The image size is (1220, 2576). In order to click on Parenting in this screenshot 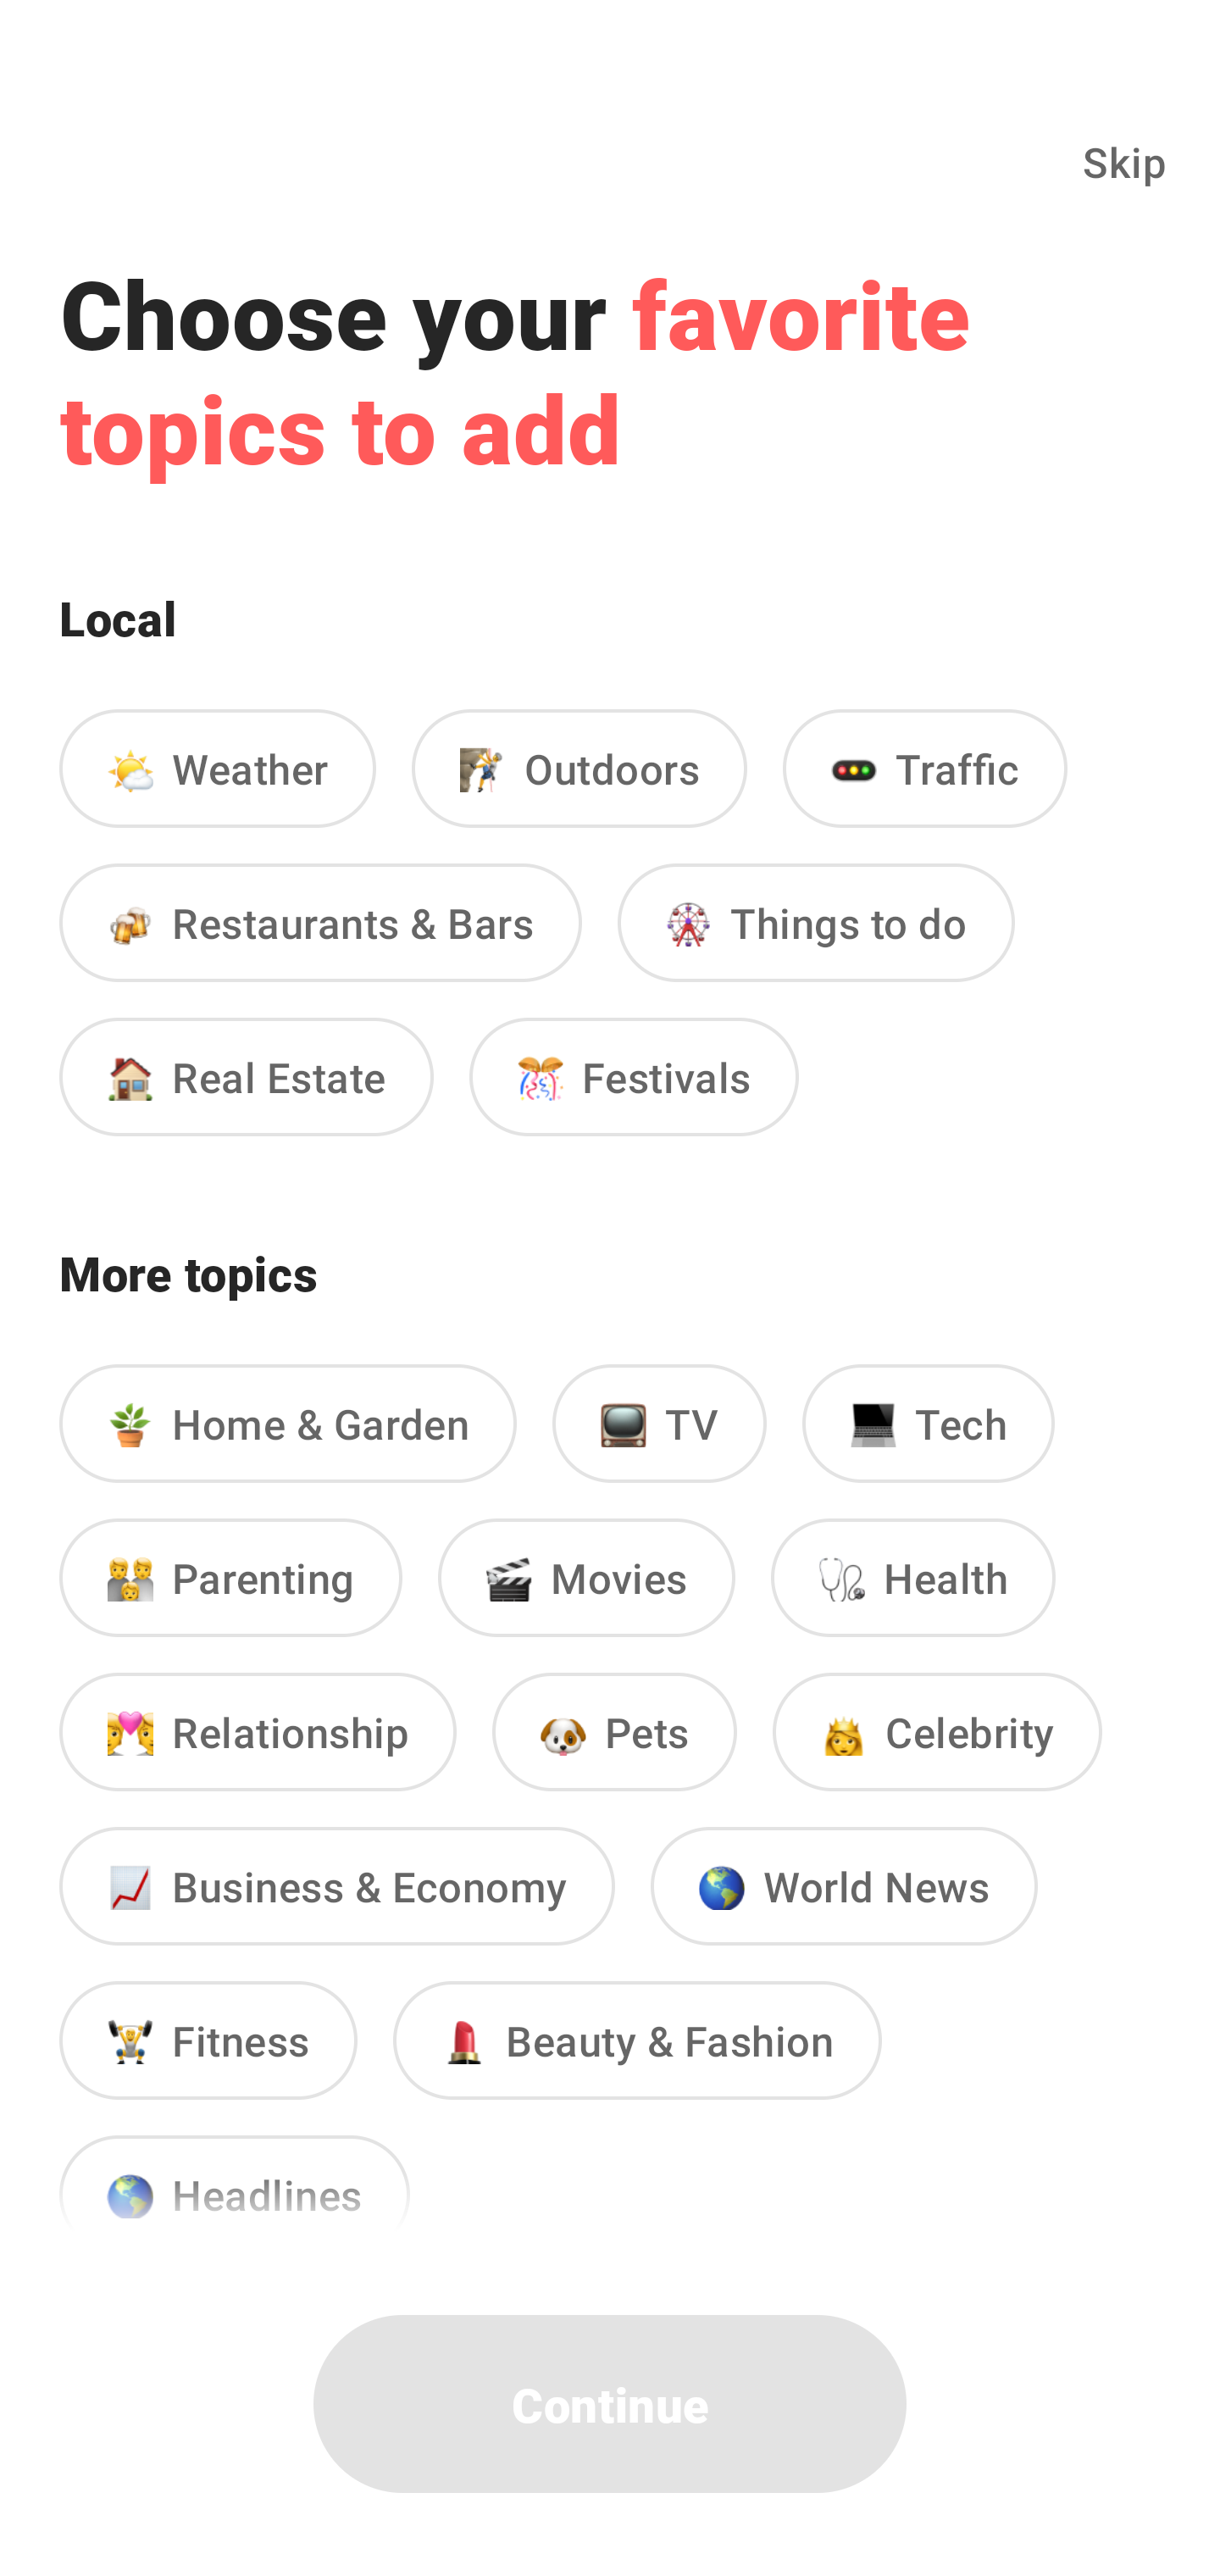, I will do `click(230, 1578)`.